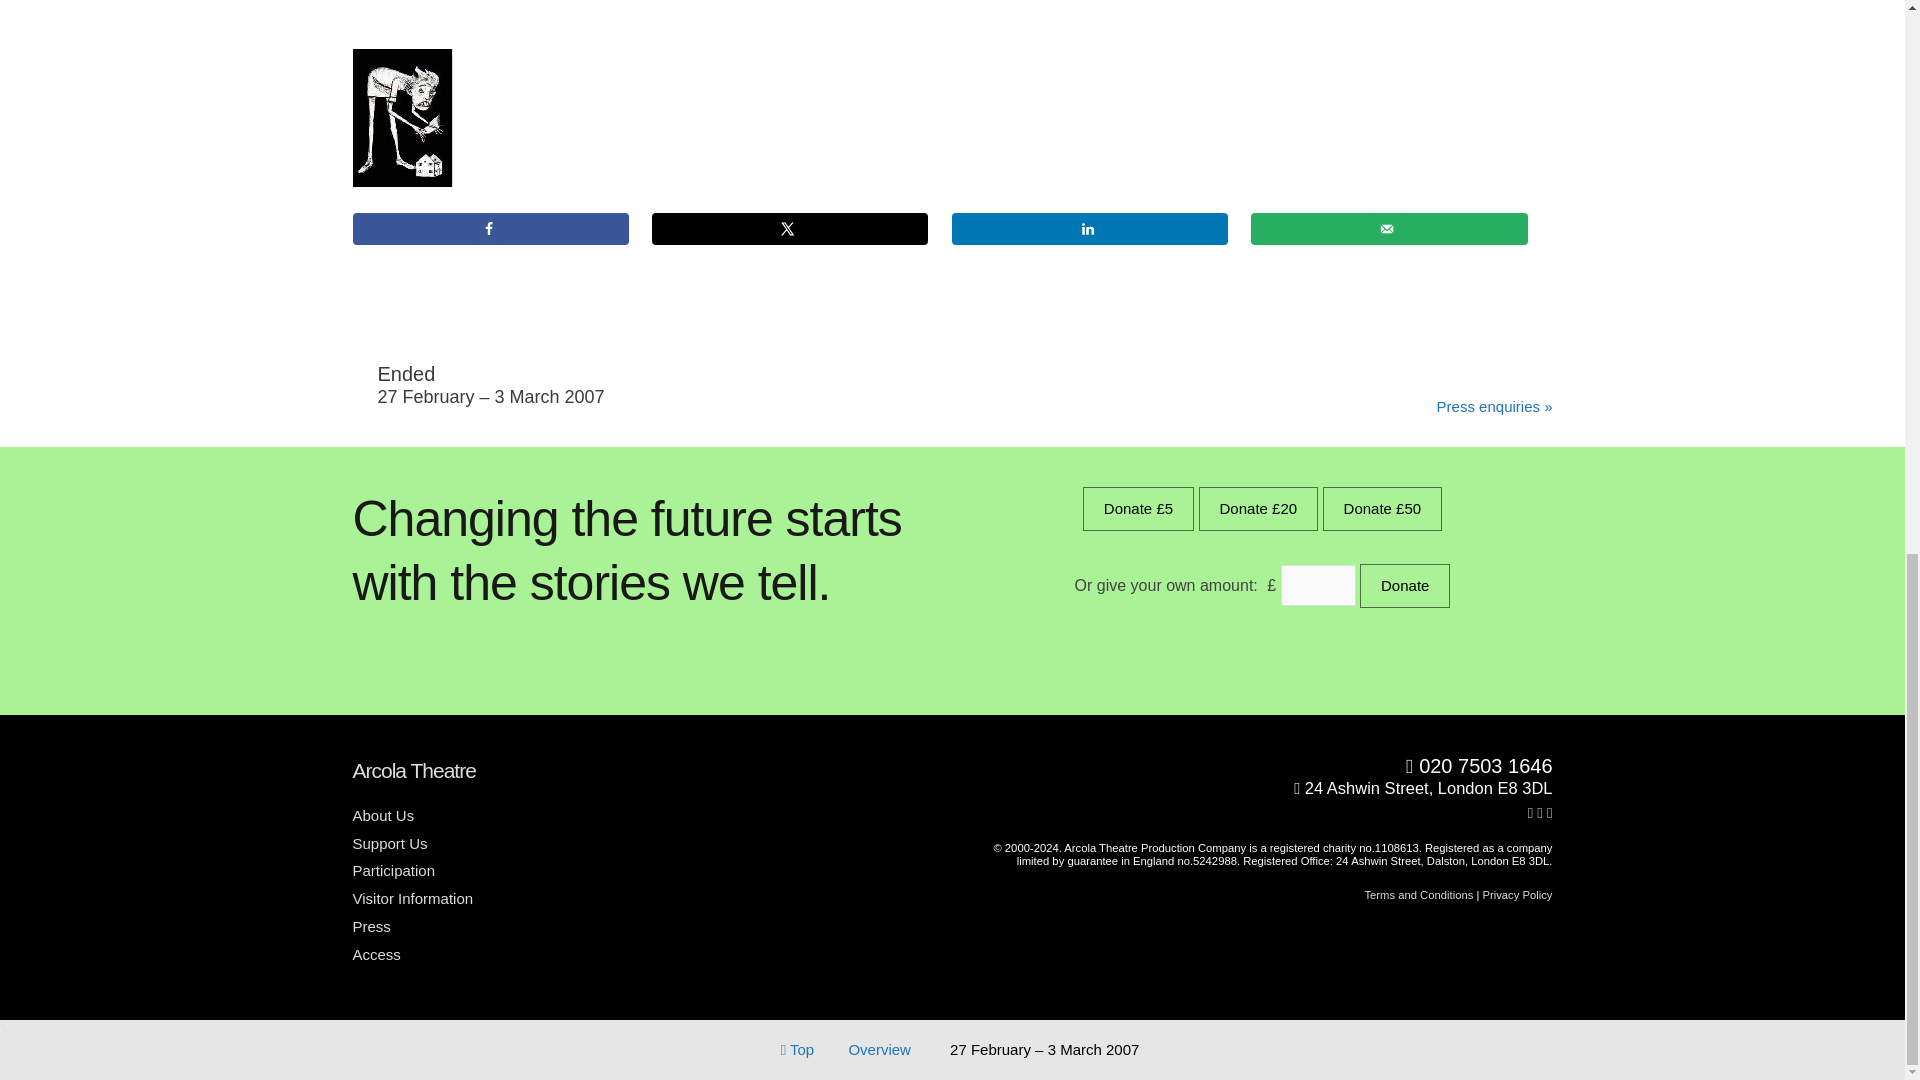 Image resolution: width=1920 pixels, height=1080 pixels. I want to click on Send over email, so click(1388, 228).